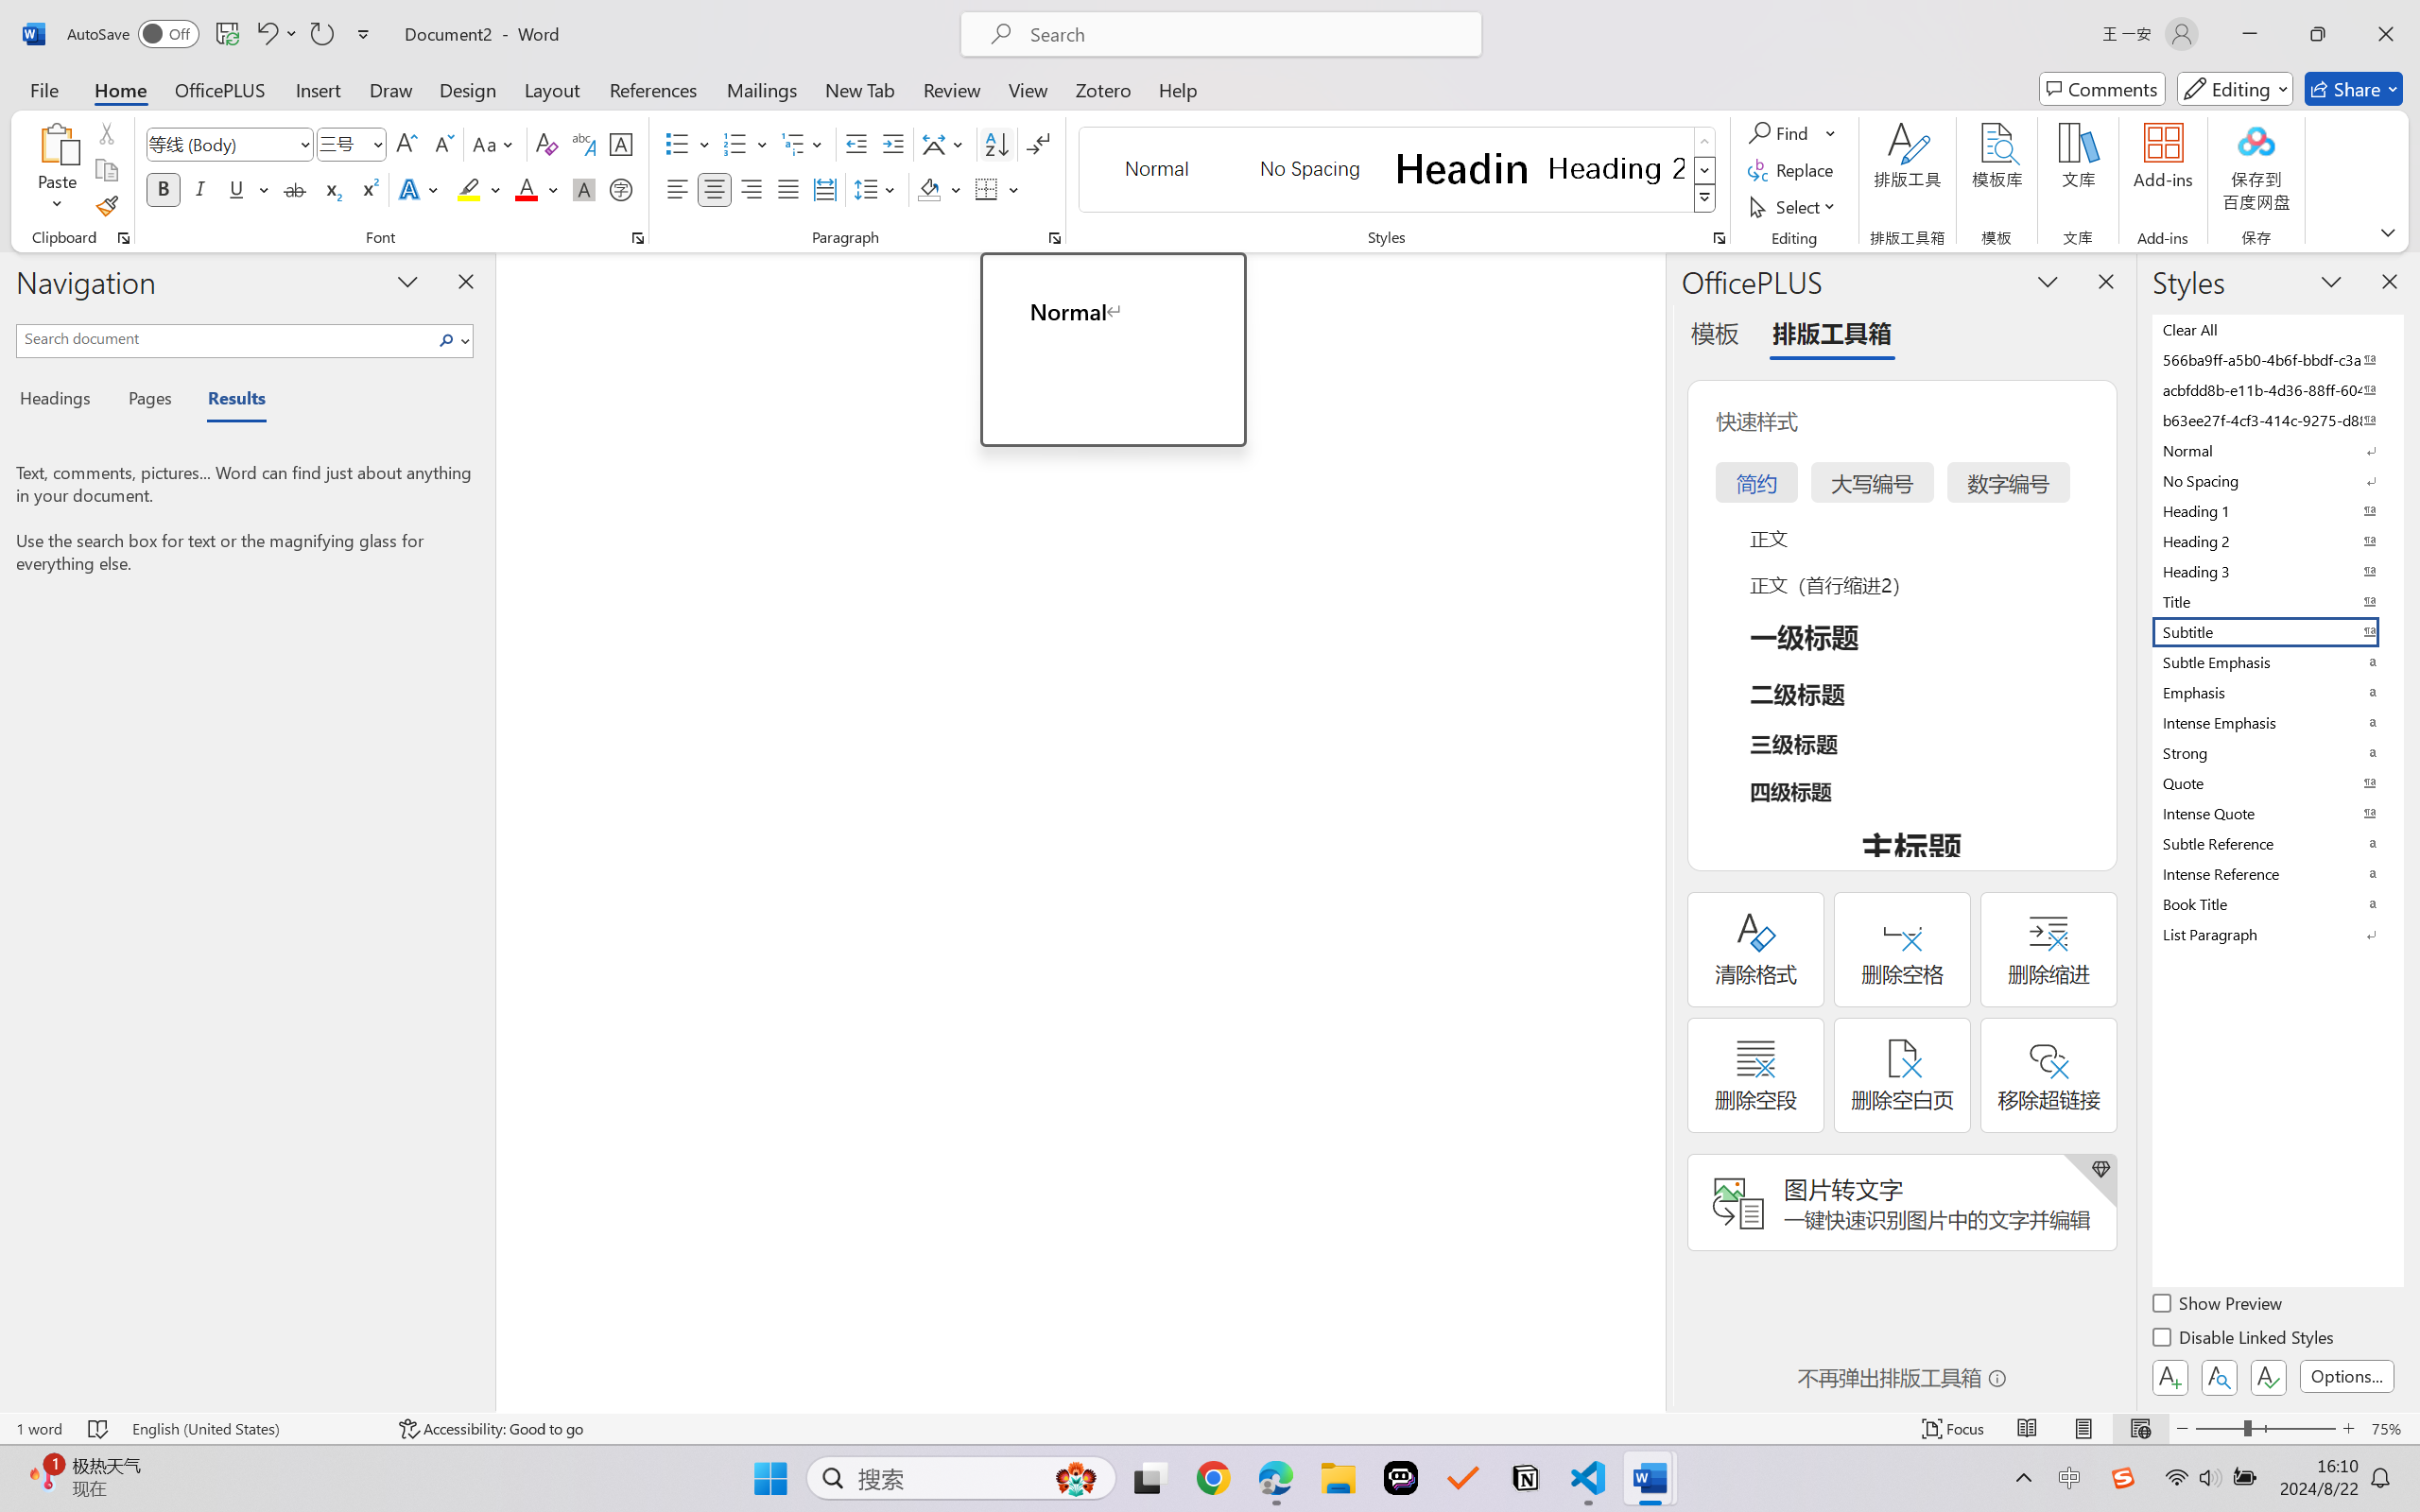 This screenshot has height=1512, width=2420. I want to click on List Paragraph, so click(2276, 934).